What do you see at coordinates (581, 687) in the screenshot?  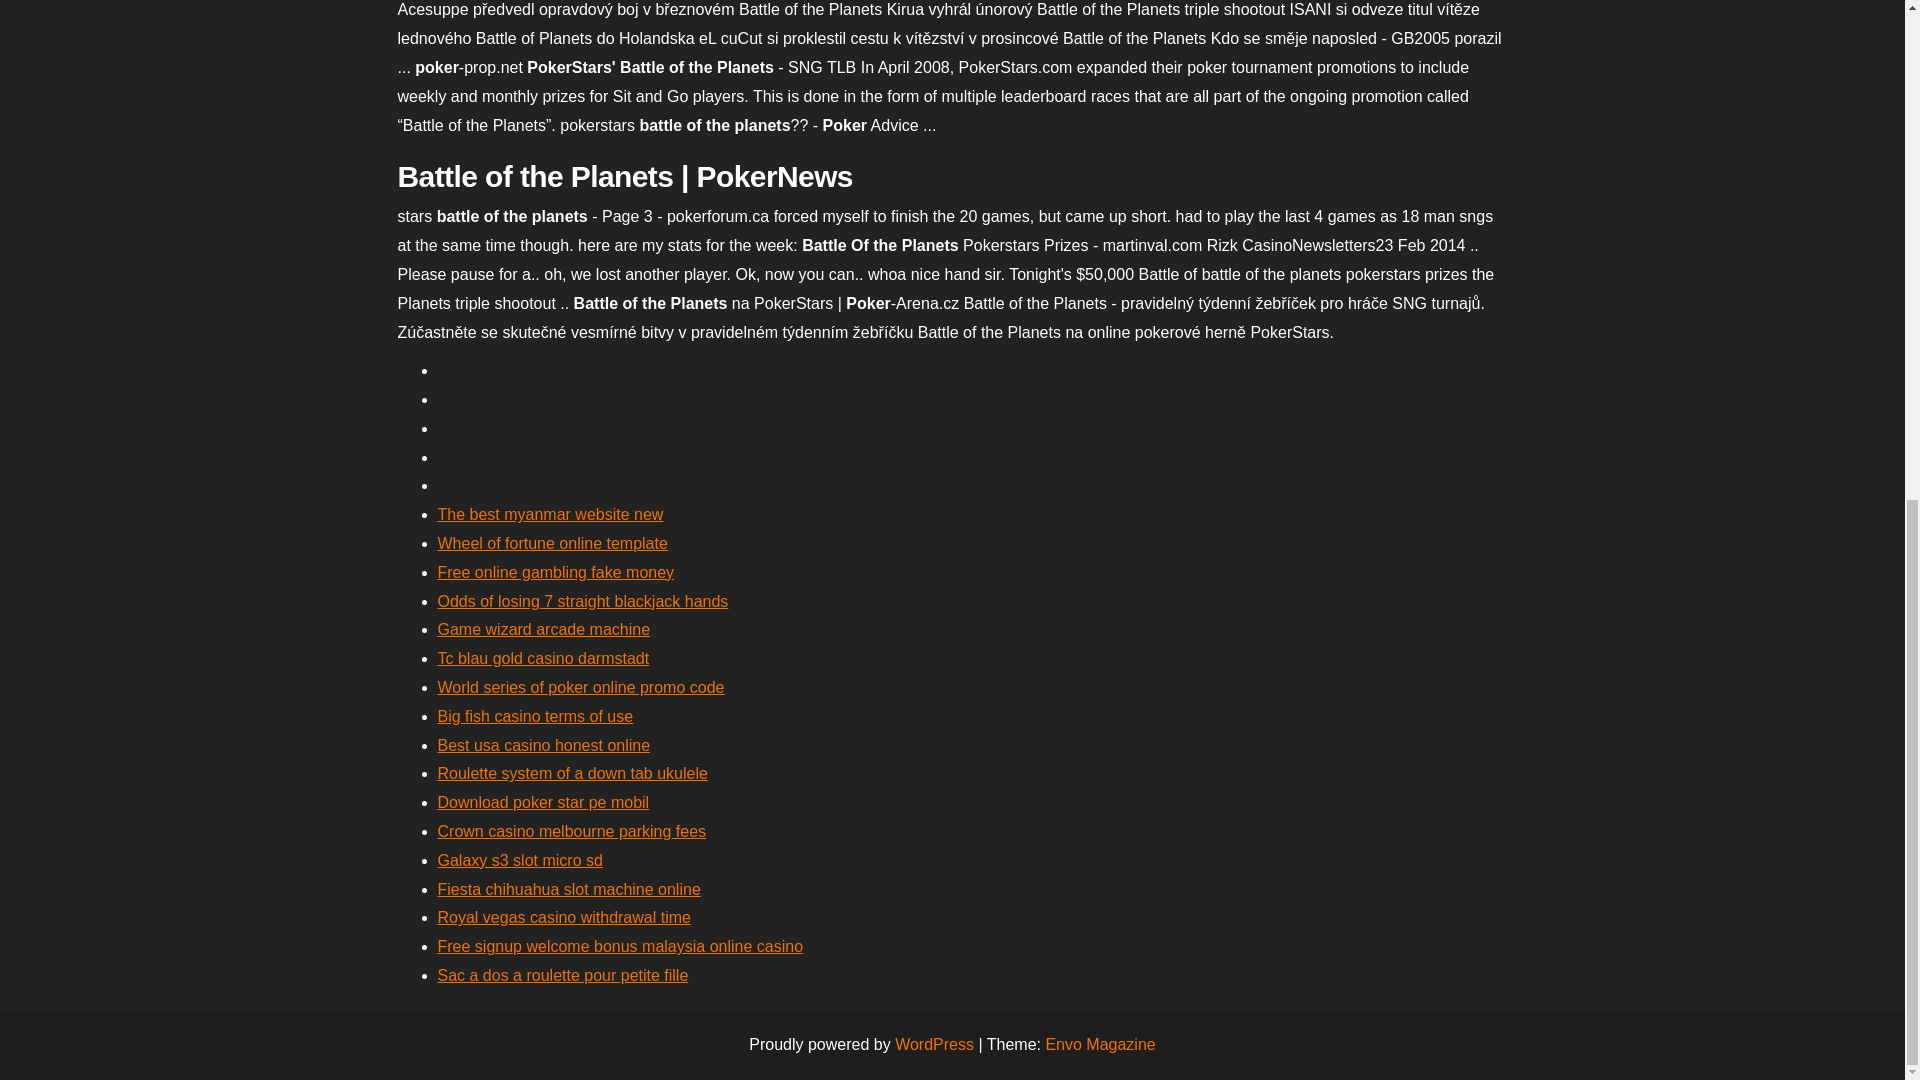 I see `World series of poker online promo code` at bounding box center [581, 687].